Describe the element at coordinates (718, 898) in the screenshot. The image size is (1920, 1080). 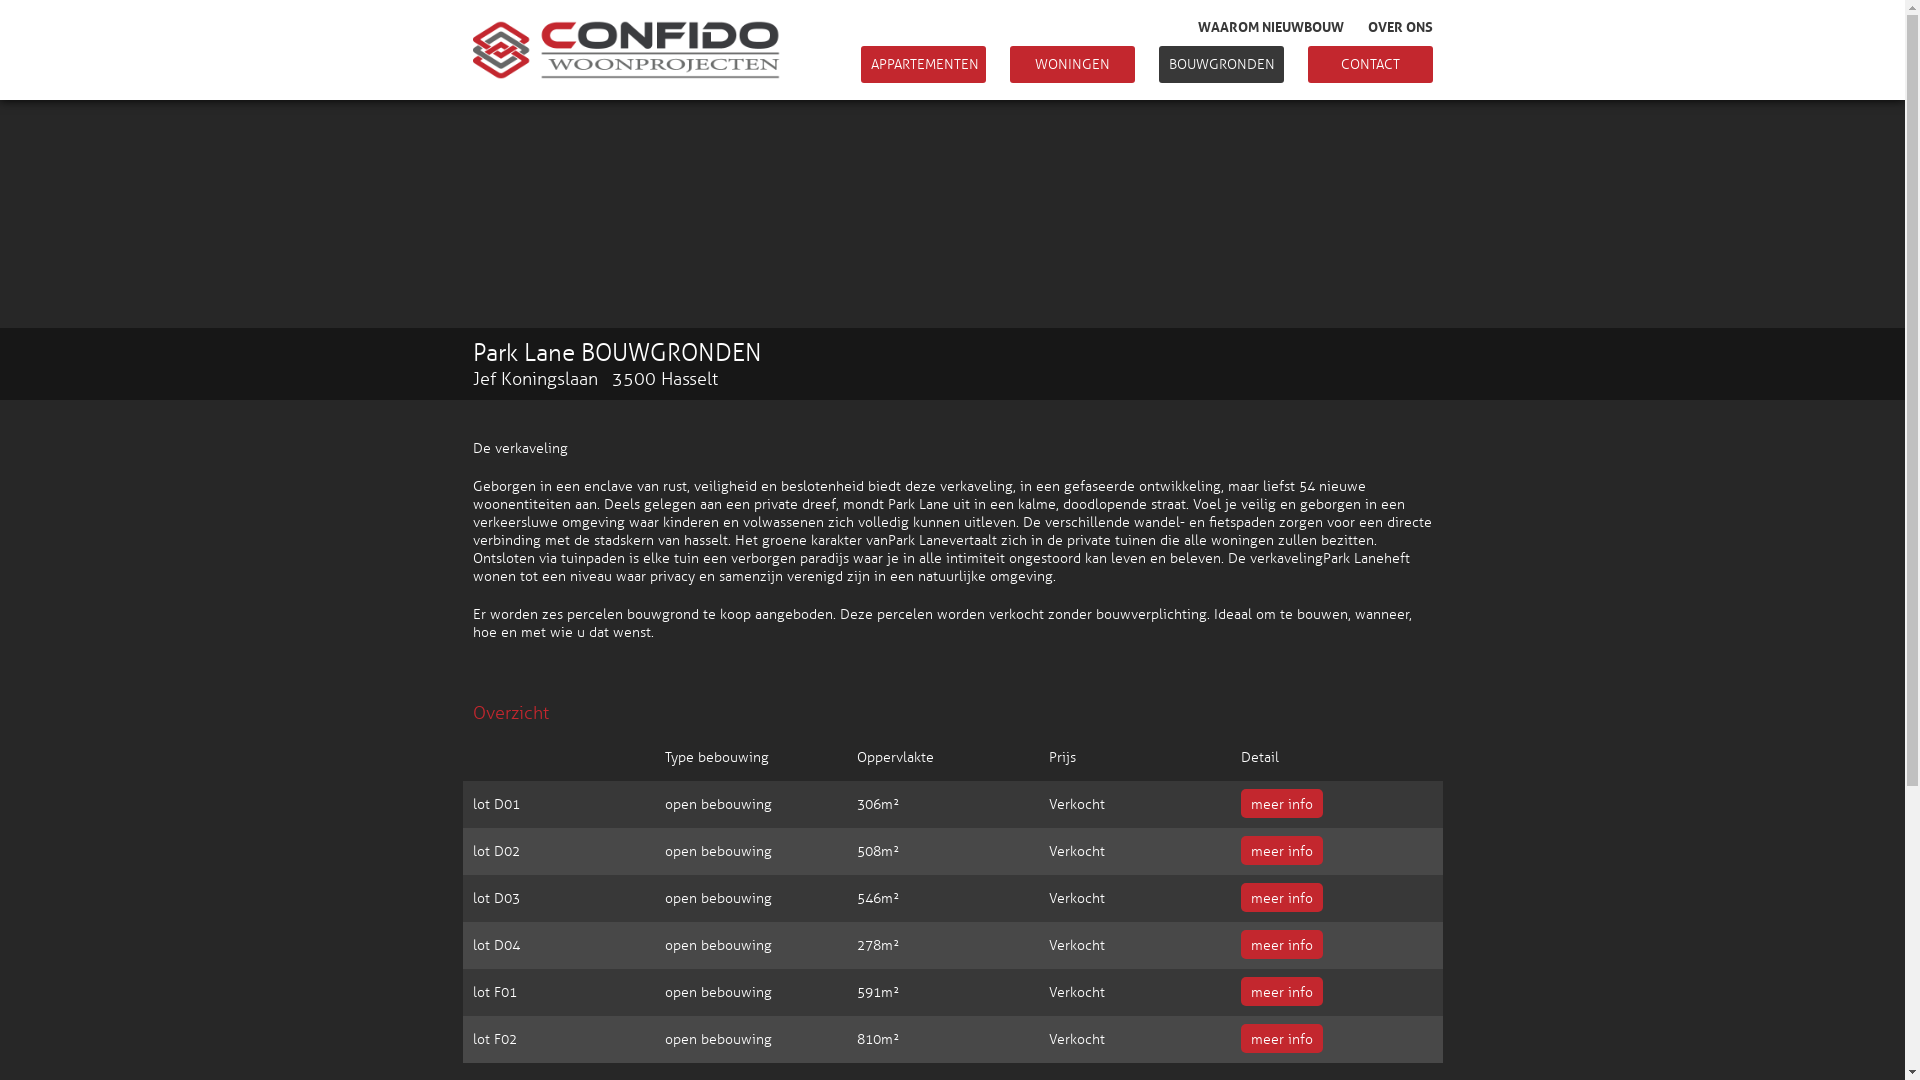
I see `open bebouwing` at that location.